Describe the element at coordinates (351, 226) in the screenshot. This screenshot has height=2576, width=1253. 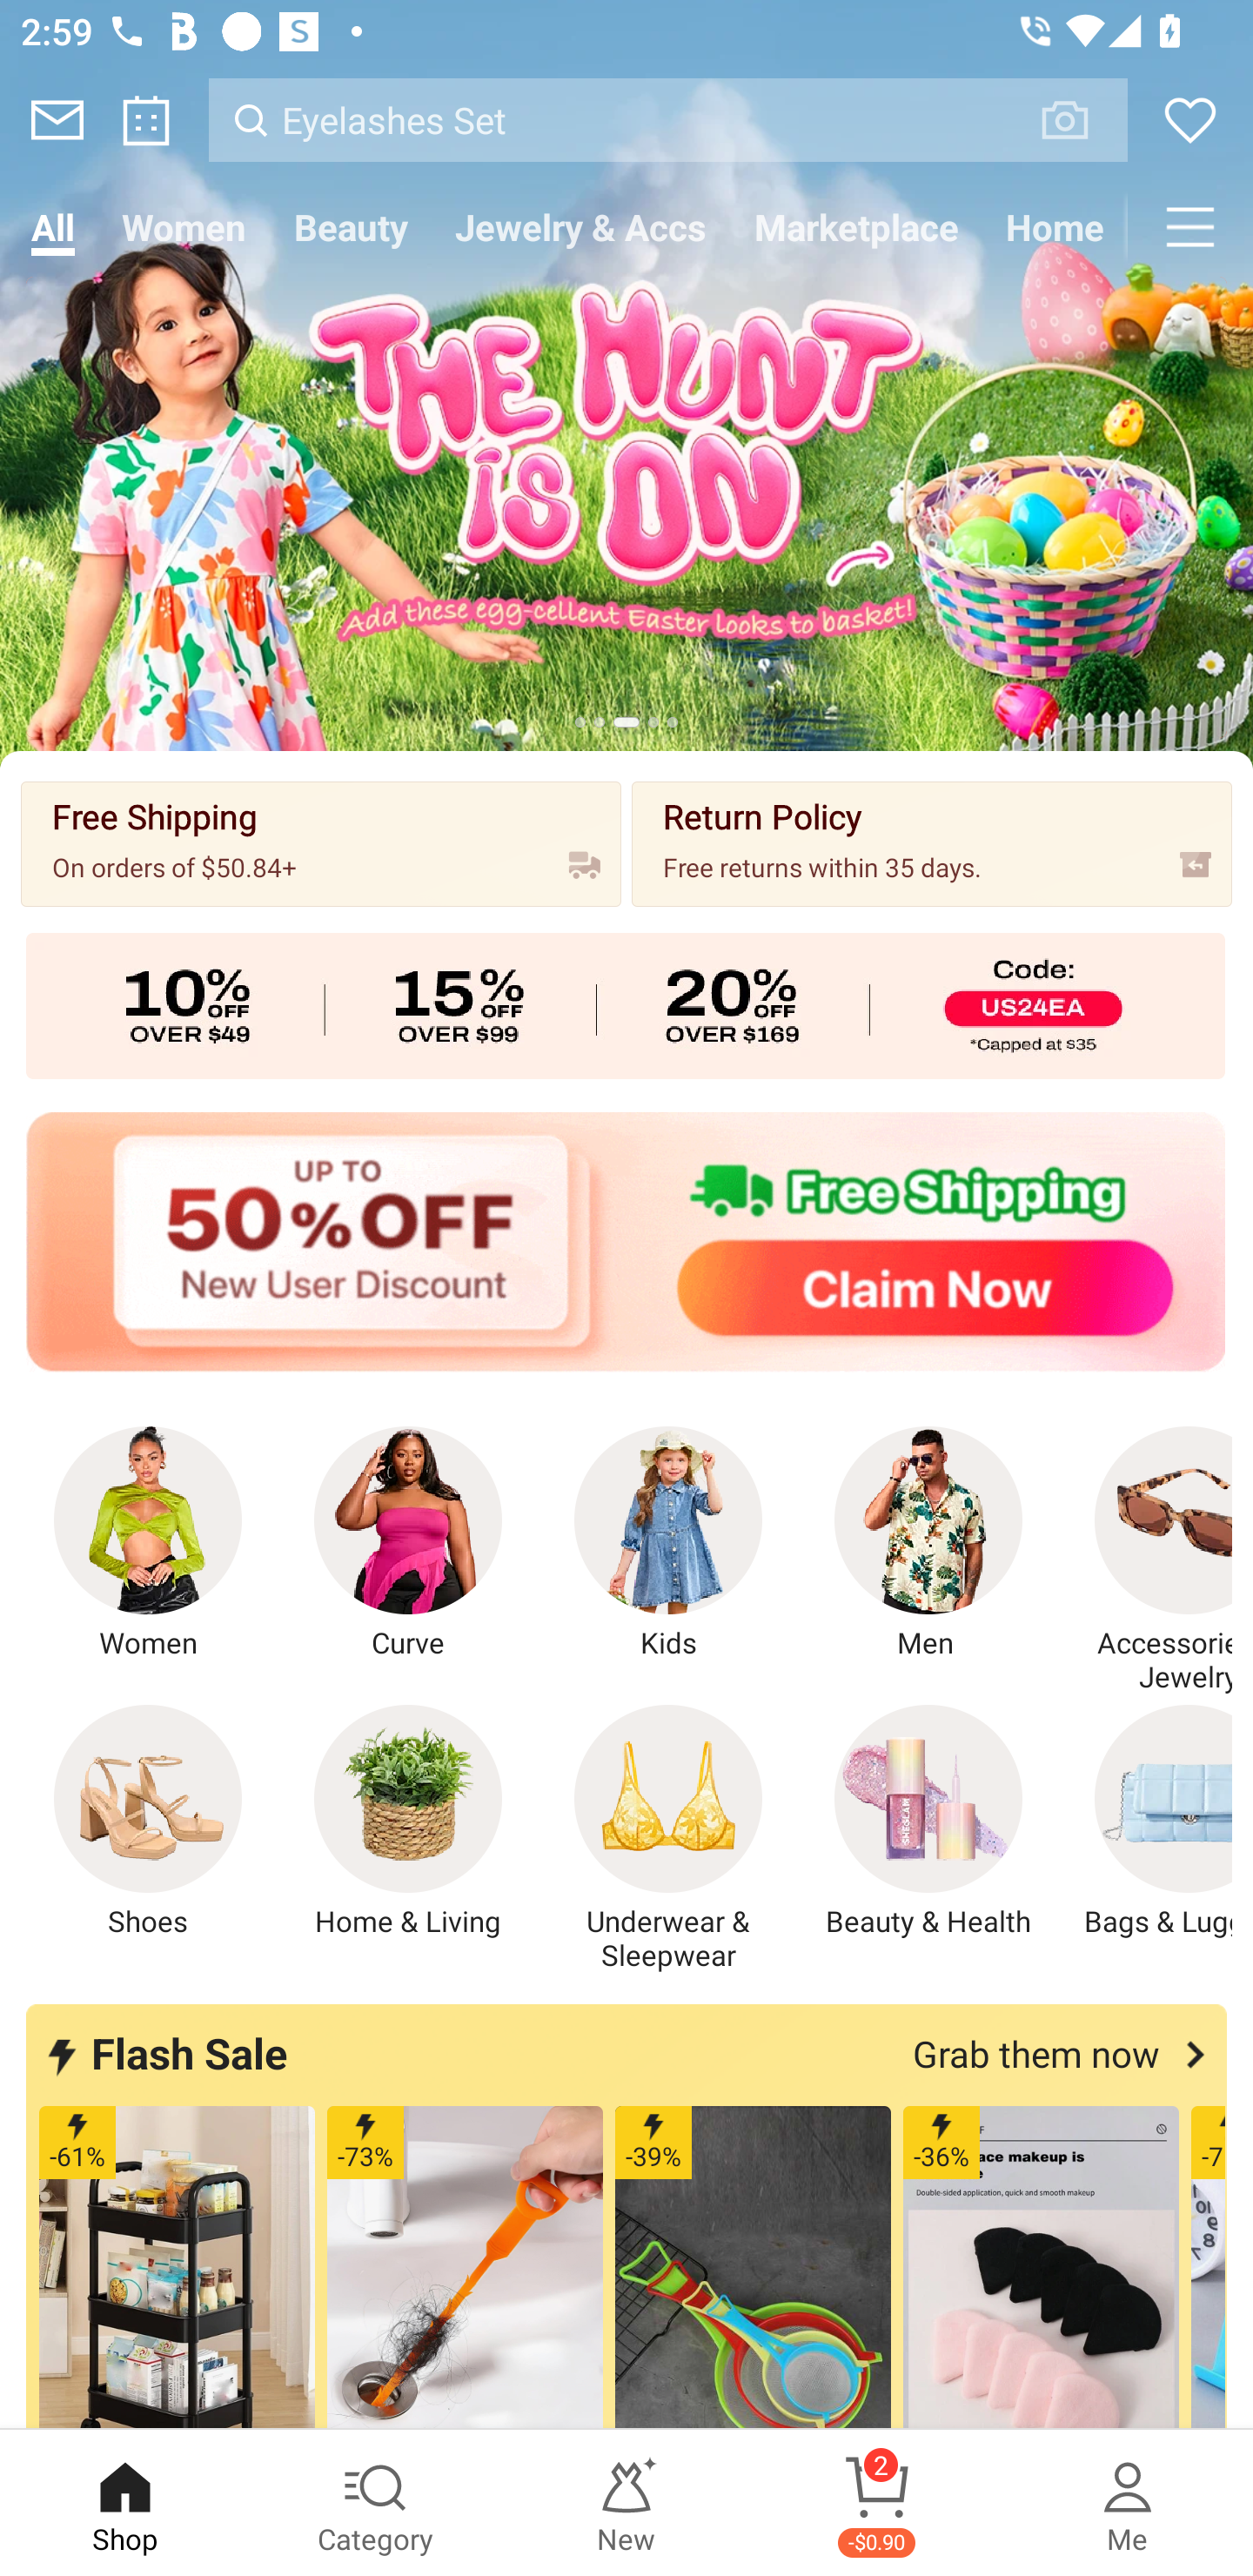
I see `Beauty` at that location.